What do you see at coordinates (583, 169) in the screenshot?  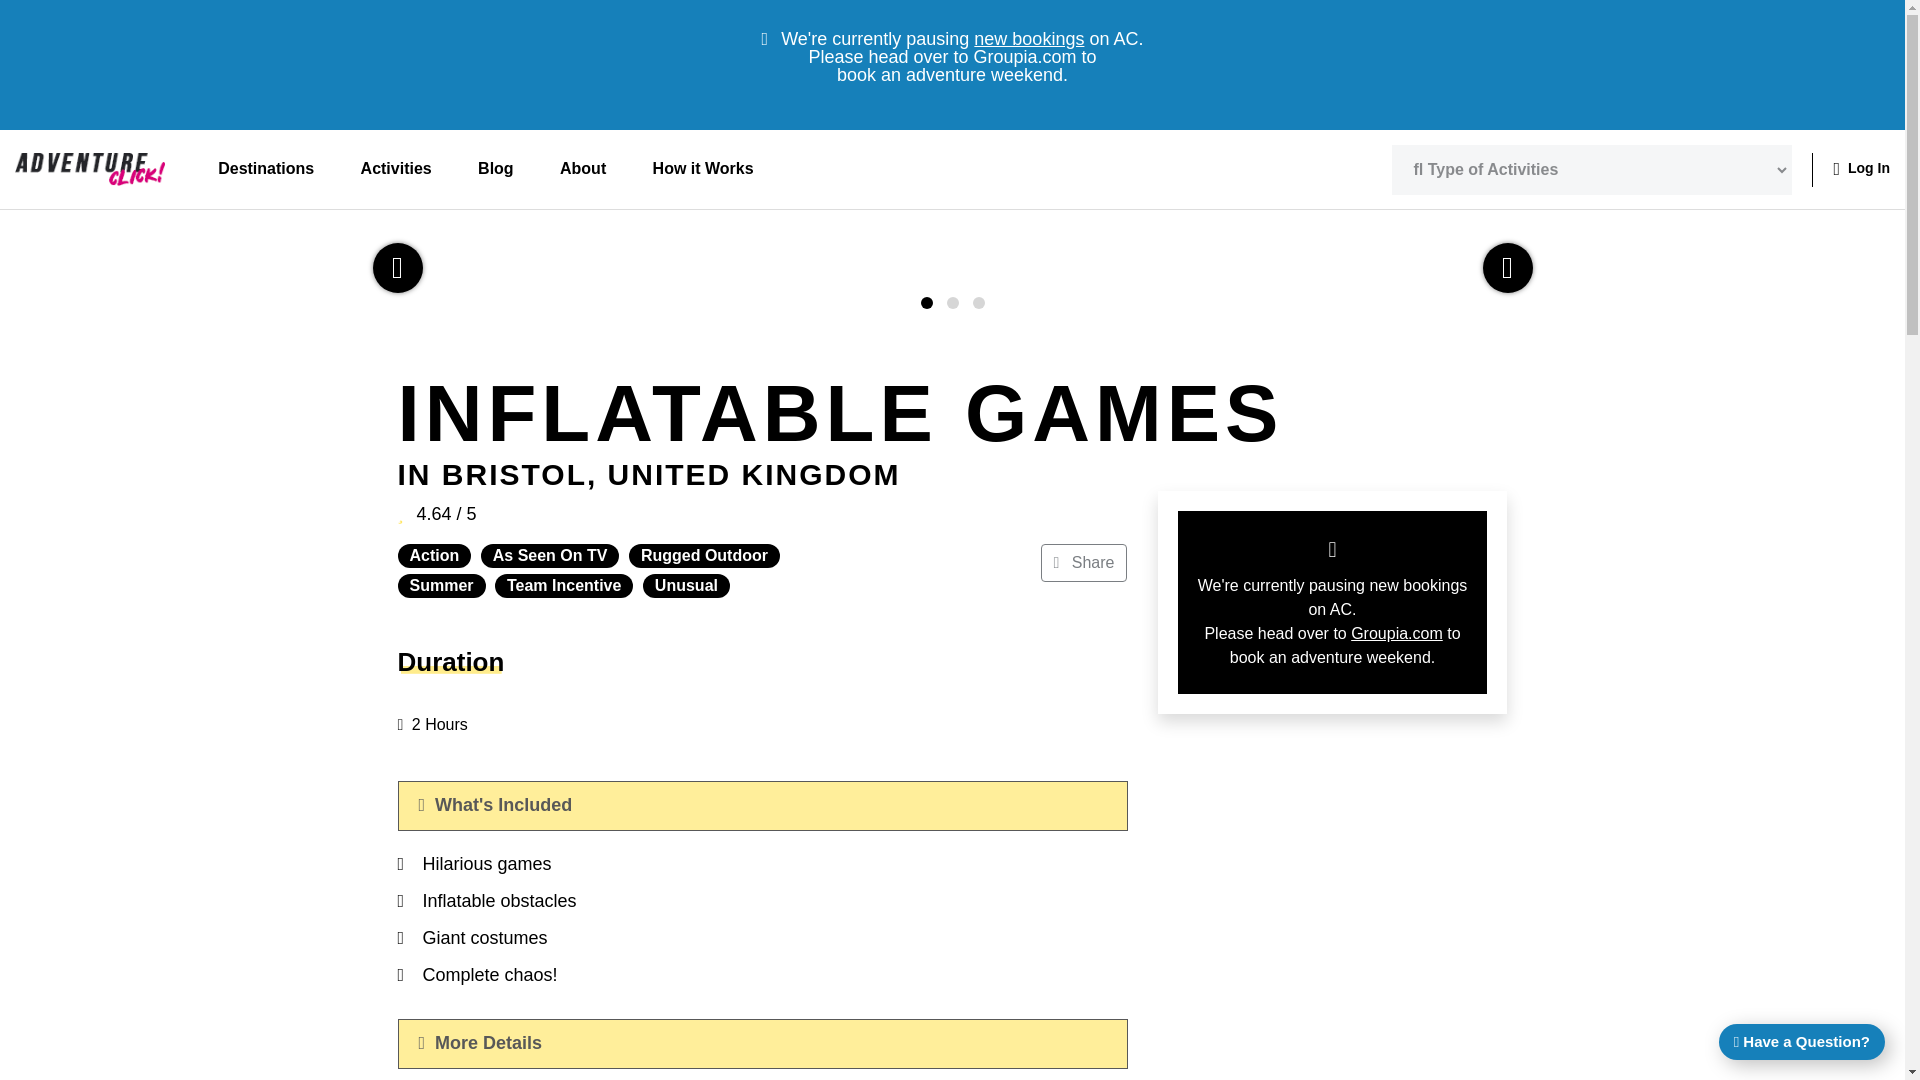 I see `About` at bounding box center [583, 169].